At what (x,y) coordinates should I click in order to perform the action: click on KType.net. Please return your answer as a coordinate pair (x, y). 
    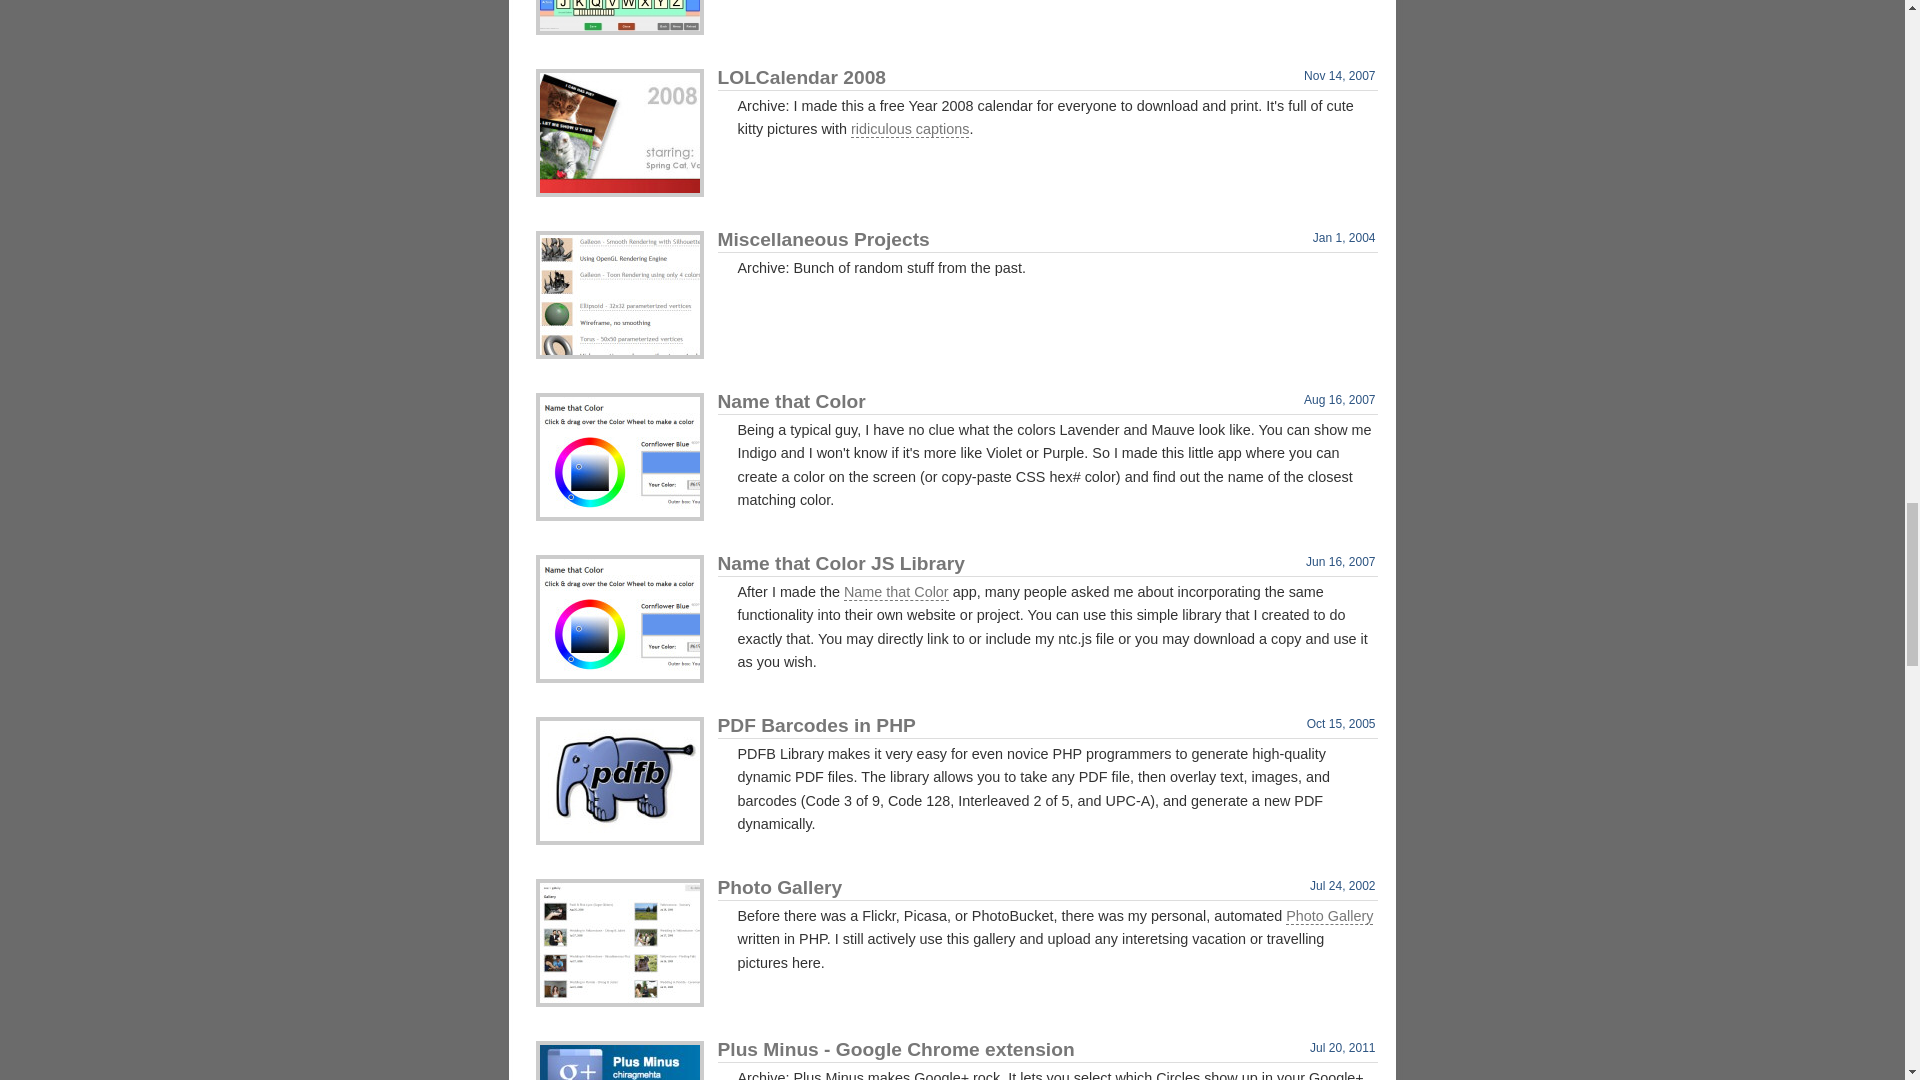
    Looking at the image, I should click on (620, 17).